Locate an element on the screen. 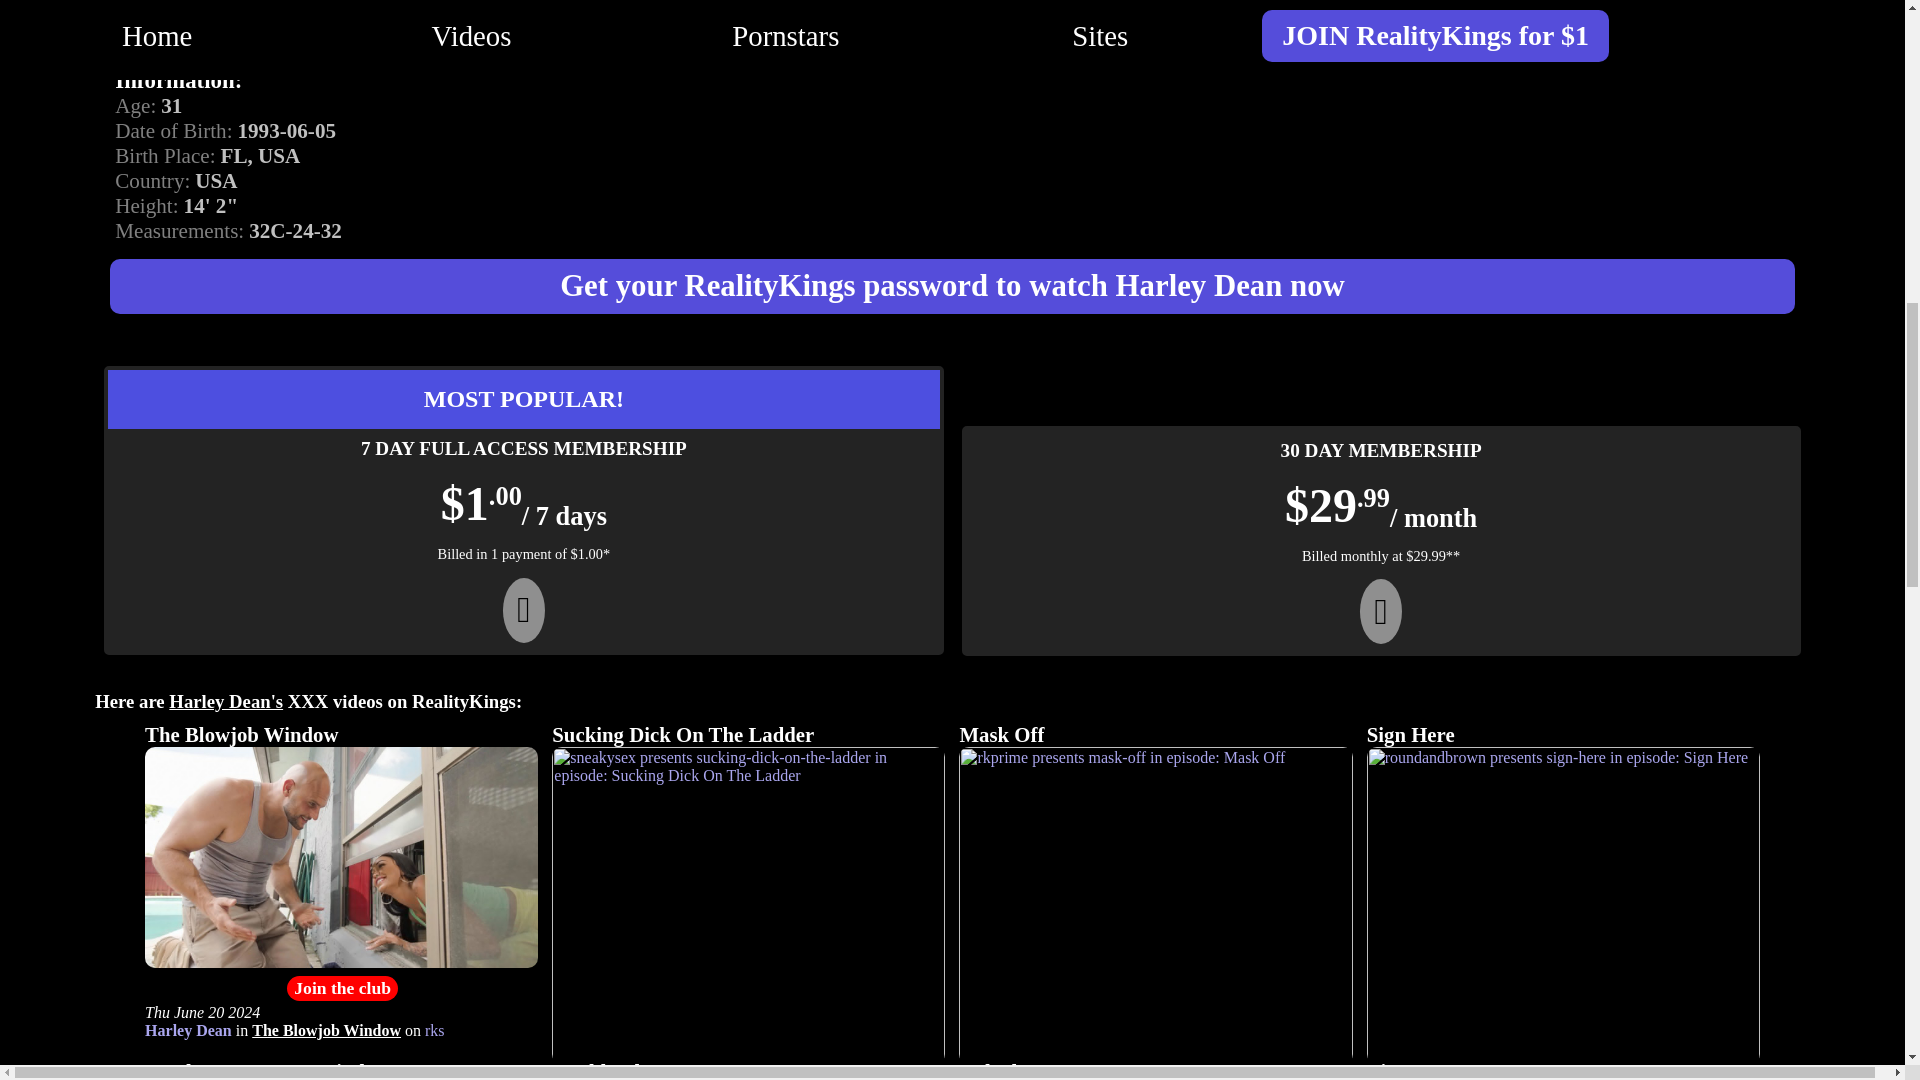 The width and height of the screenshot is (1920, 1080). Sign Here is located at coordinates (1411, 734).